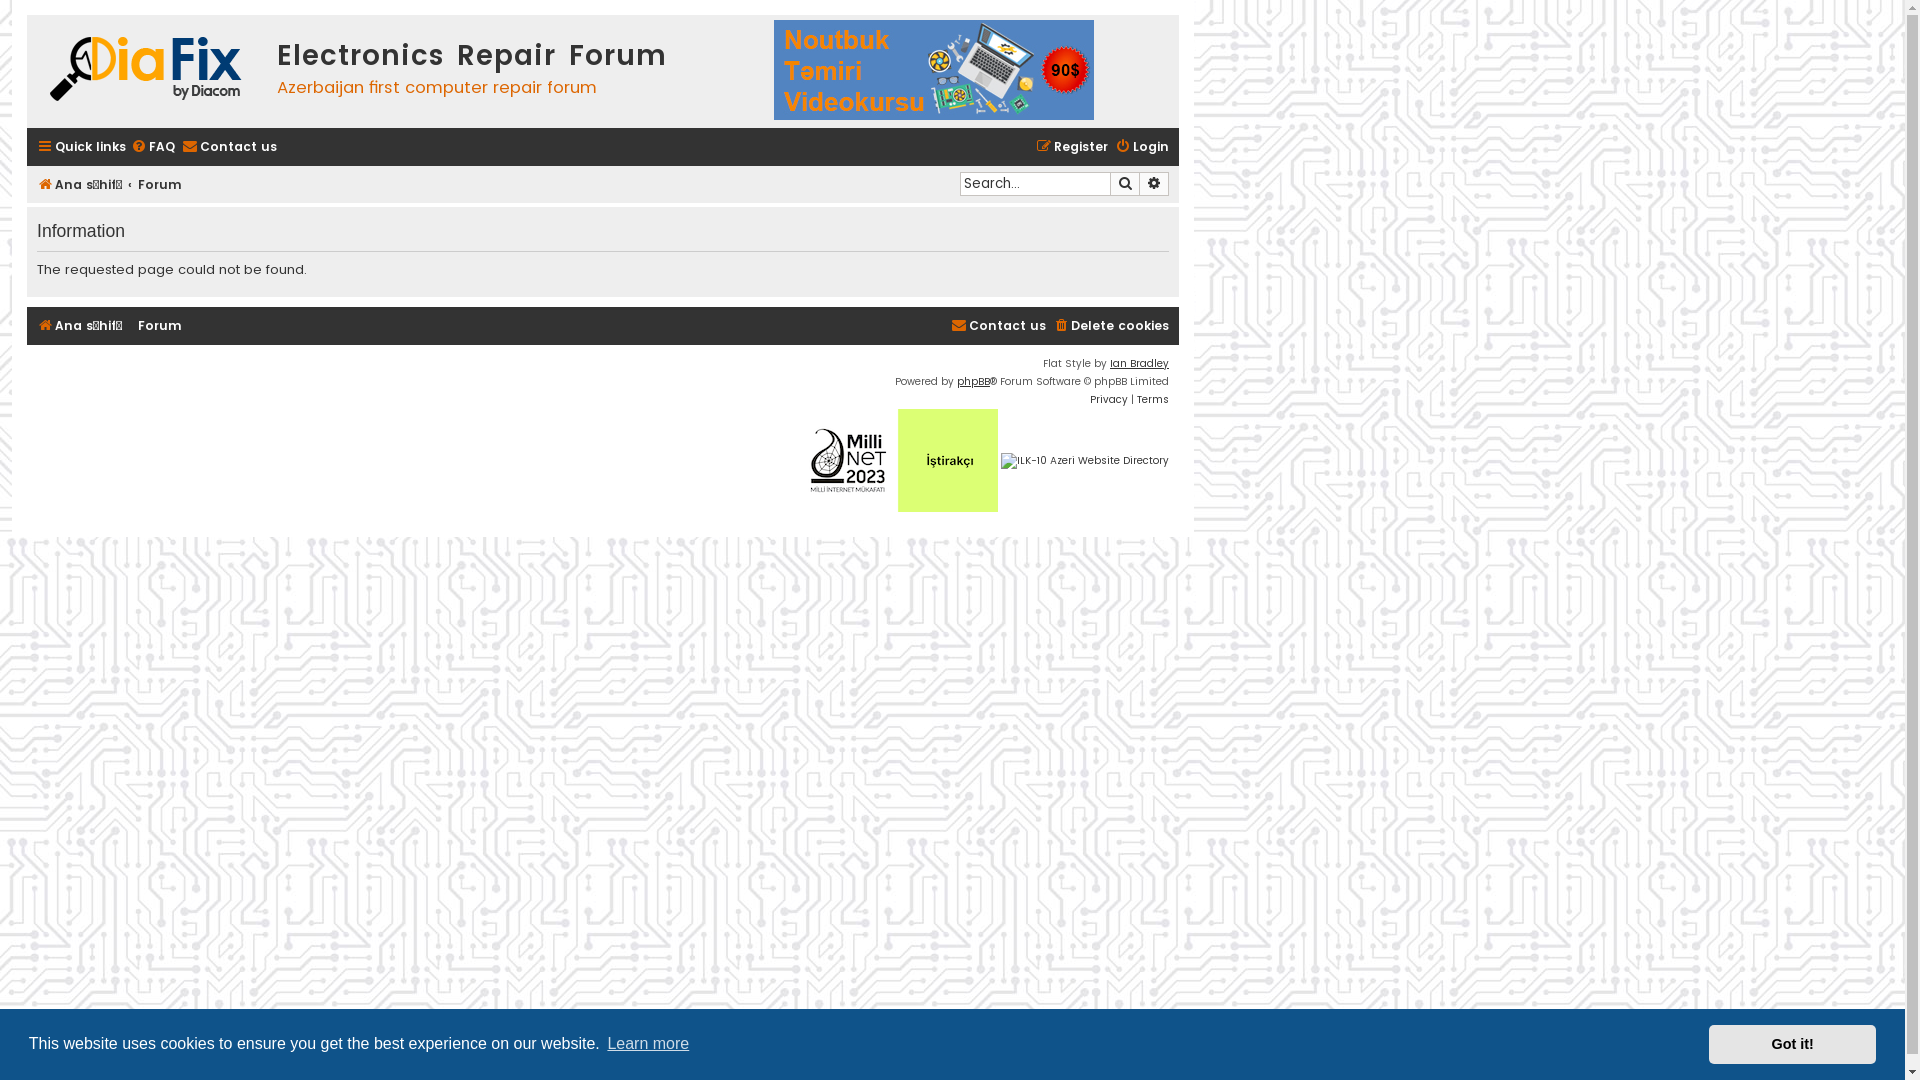  What do you see at coordinates (974, 382) in the screenshot?
I see `phpBB` at bounding box center [974, 382].